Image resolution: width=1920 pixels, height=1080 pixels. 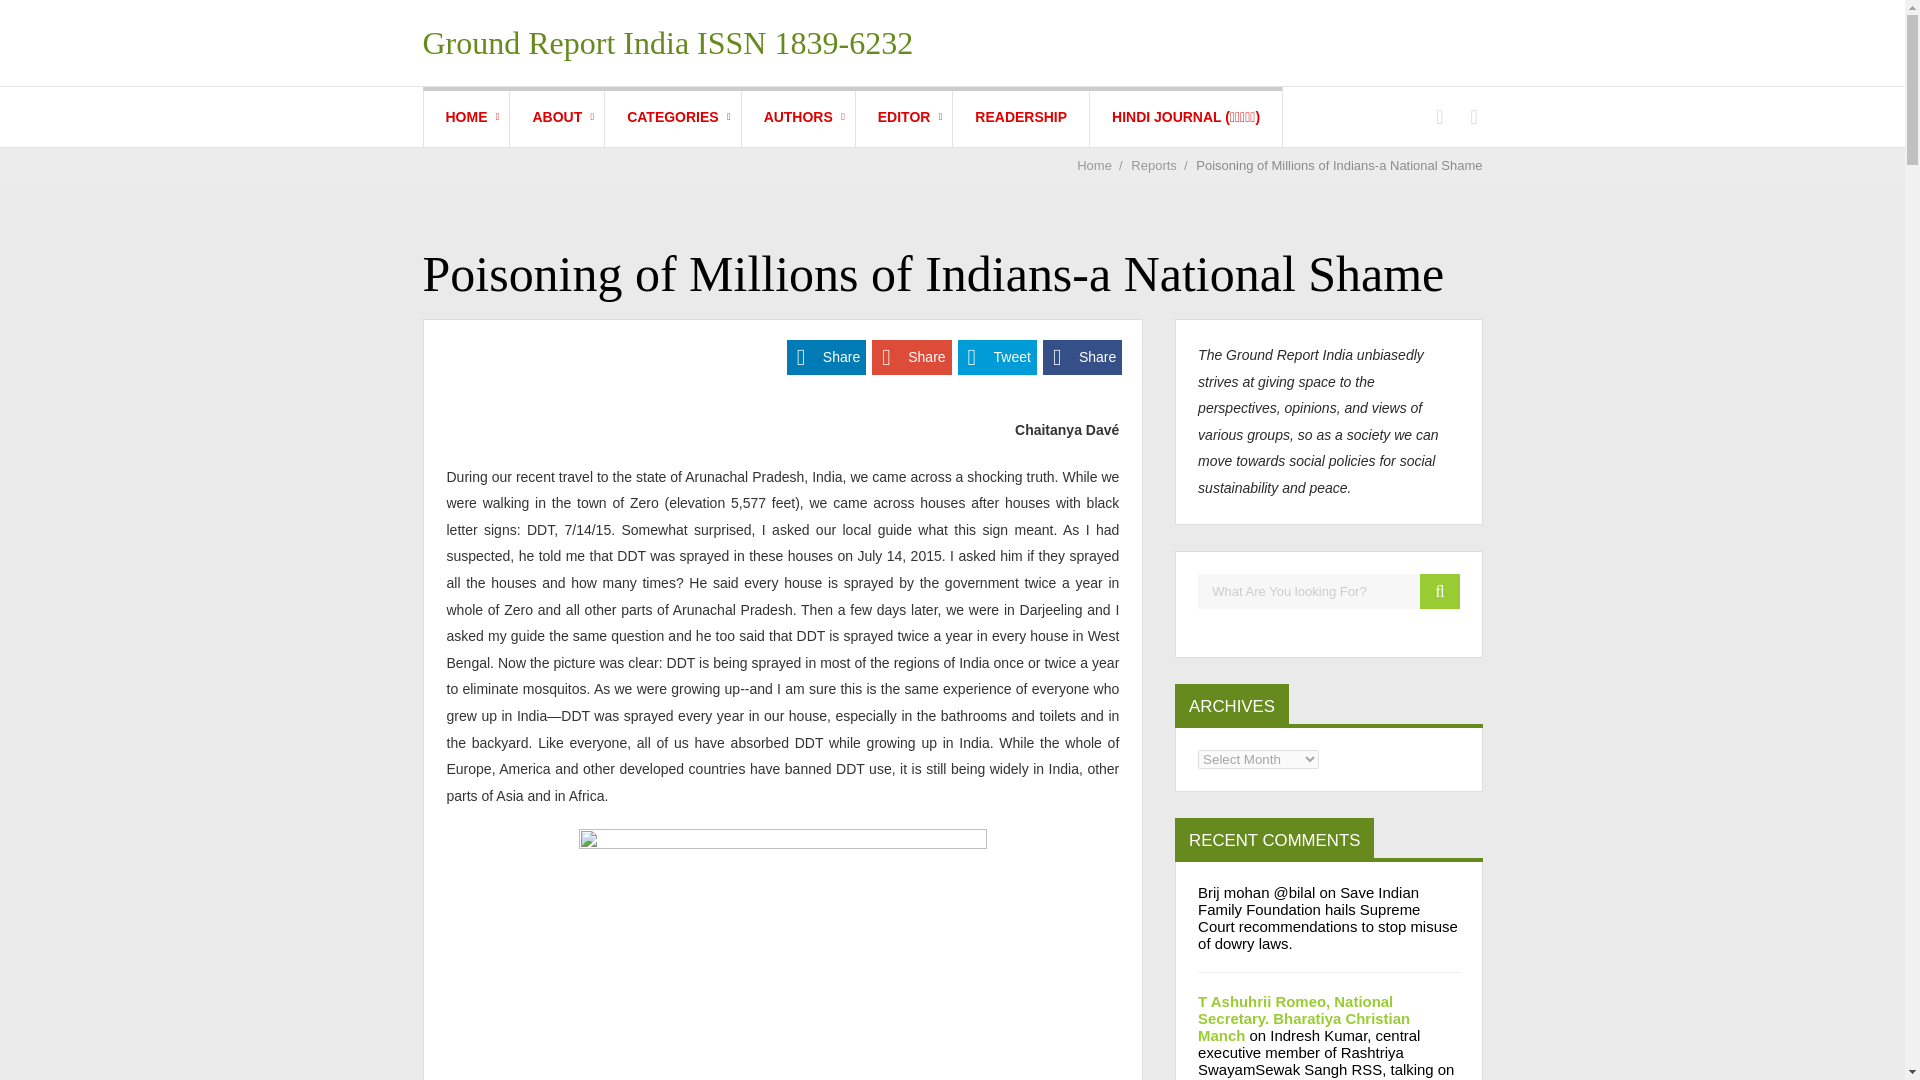 What do you see at coordinates (672, 116) in the screenshot?
I see `CATEGORIES` at bounding box center [672, 116].